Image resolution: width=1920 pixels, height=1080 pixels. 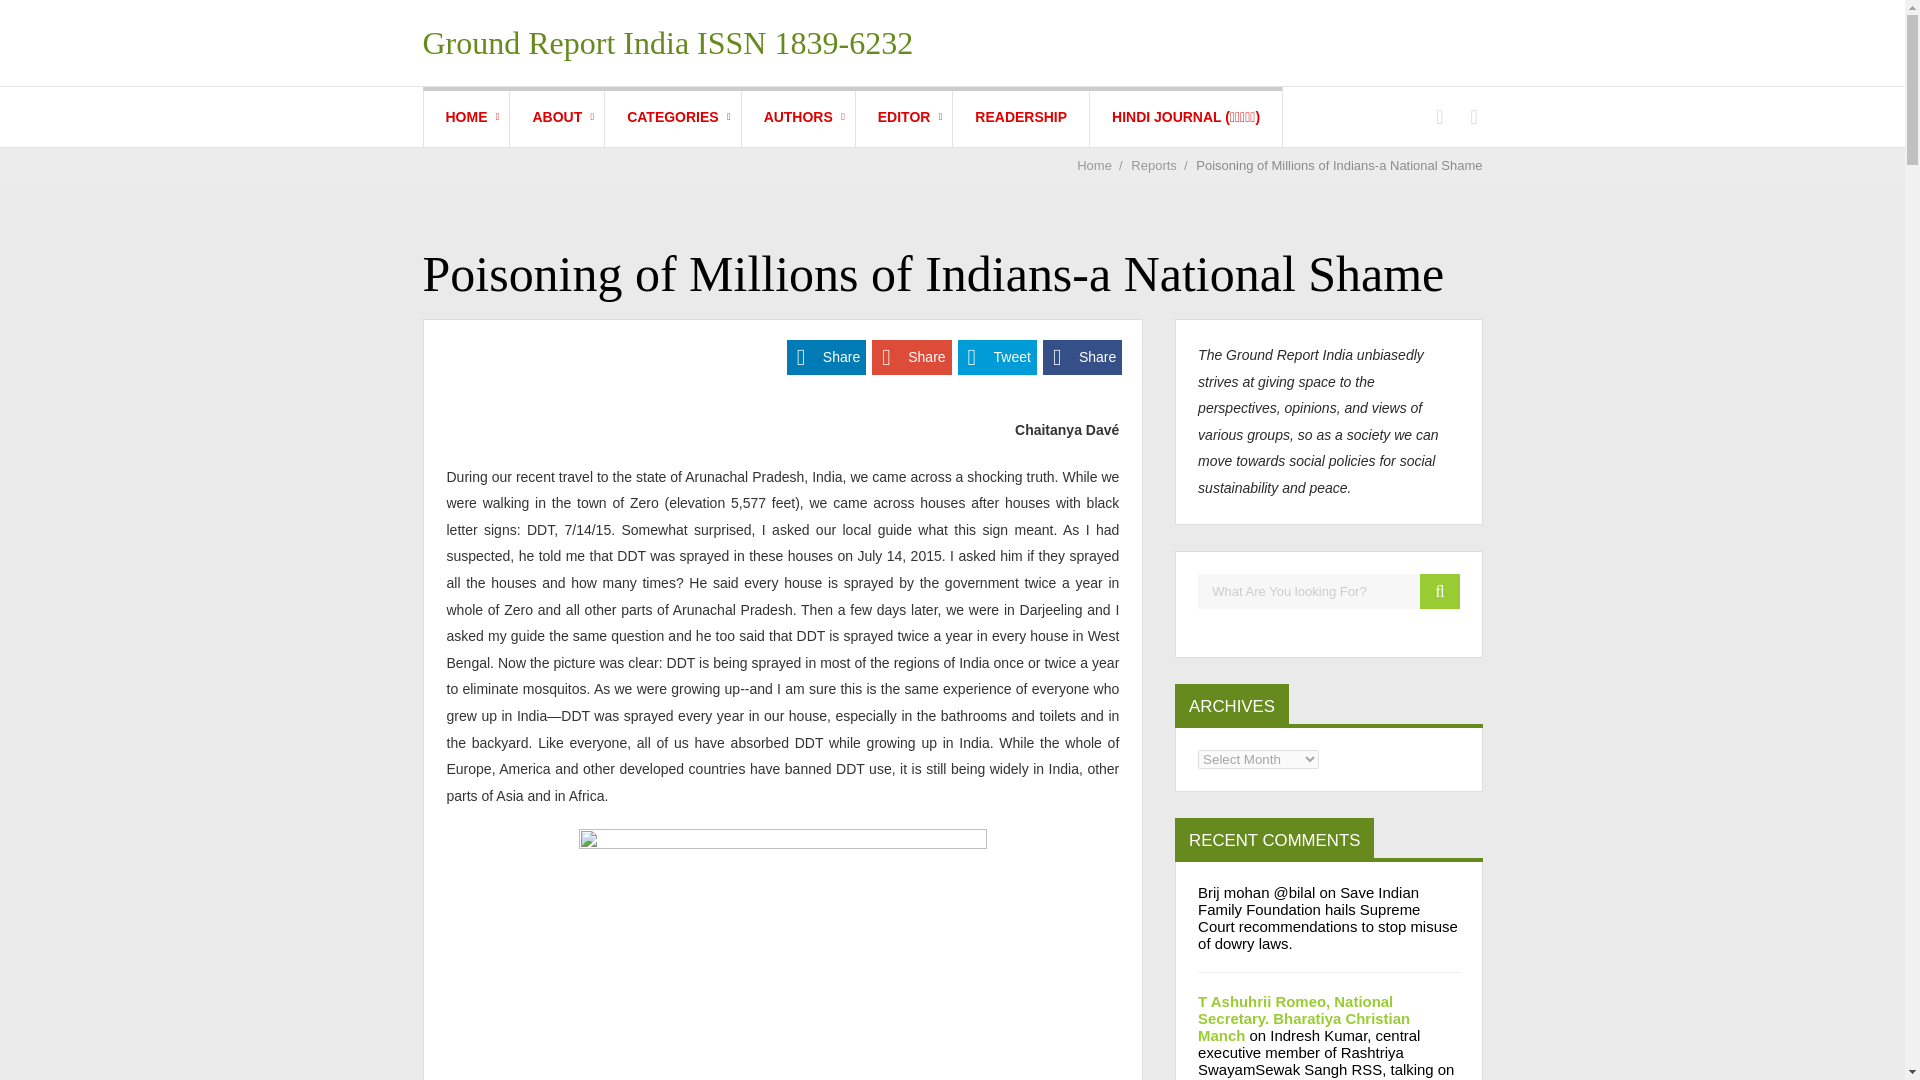 What do you see at coordinates (672, 116) in the screenshot?
I see `CATEGORIES` at bounding box center [672, 116].